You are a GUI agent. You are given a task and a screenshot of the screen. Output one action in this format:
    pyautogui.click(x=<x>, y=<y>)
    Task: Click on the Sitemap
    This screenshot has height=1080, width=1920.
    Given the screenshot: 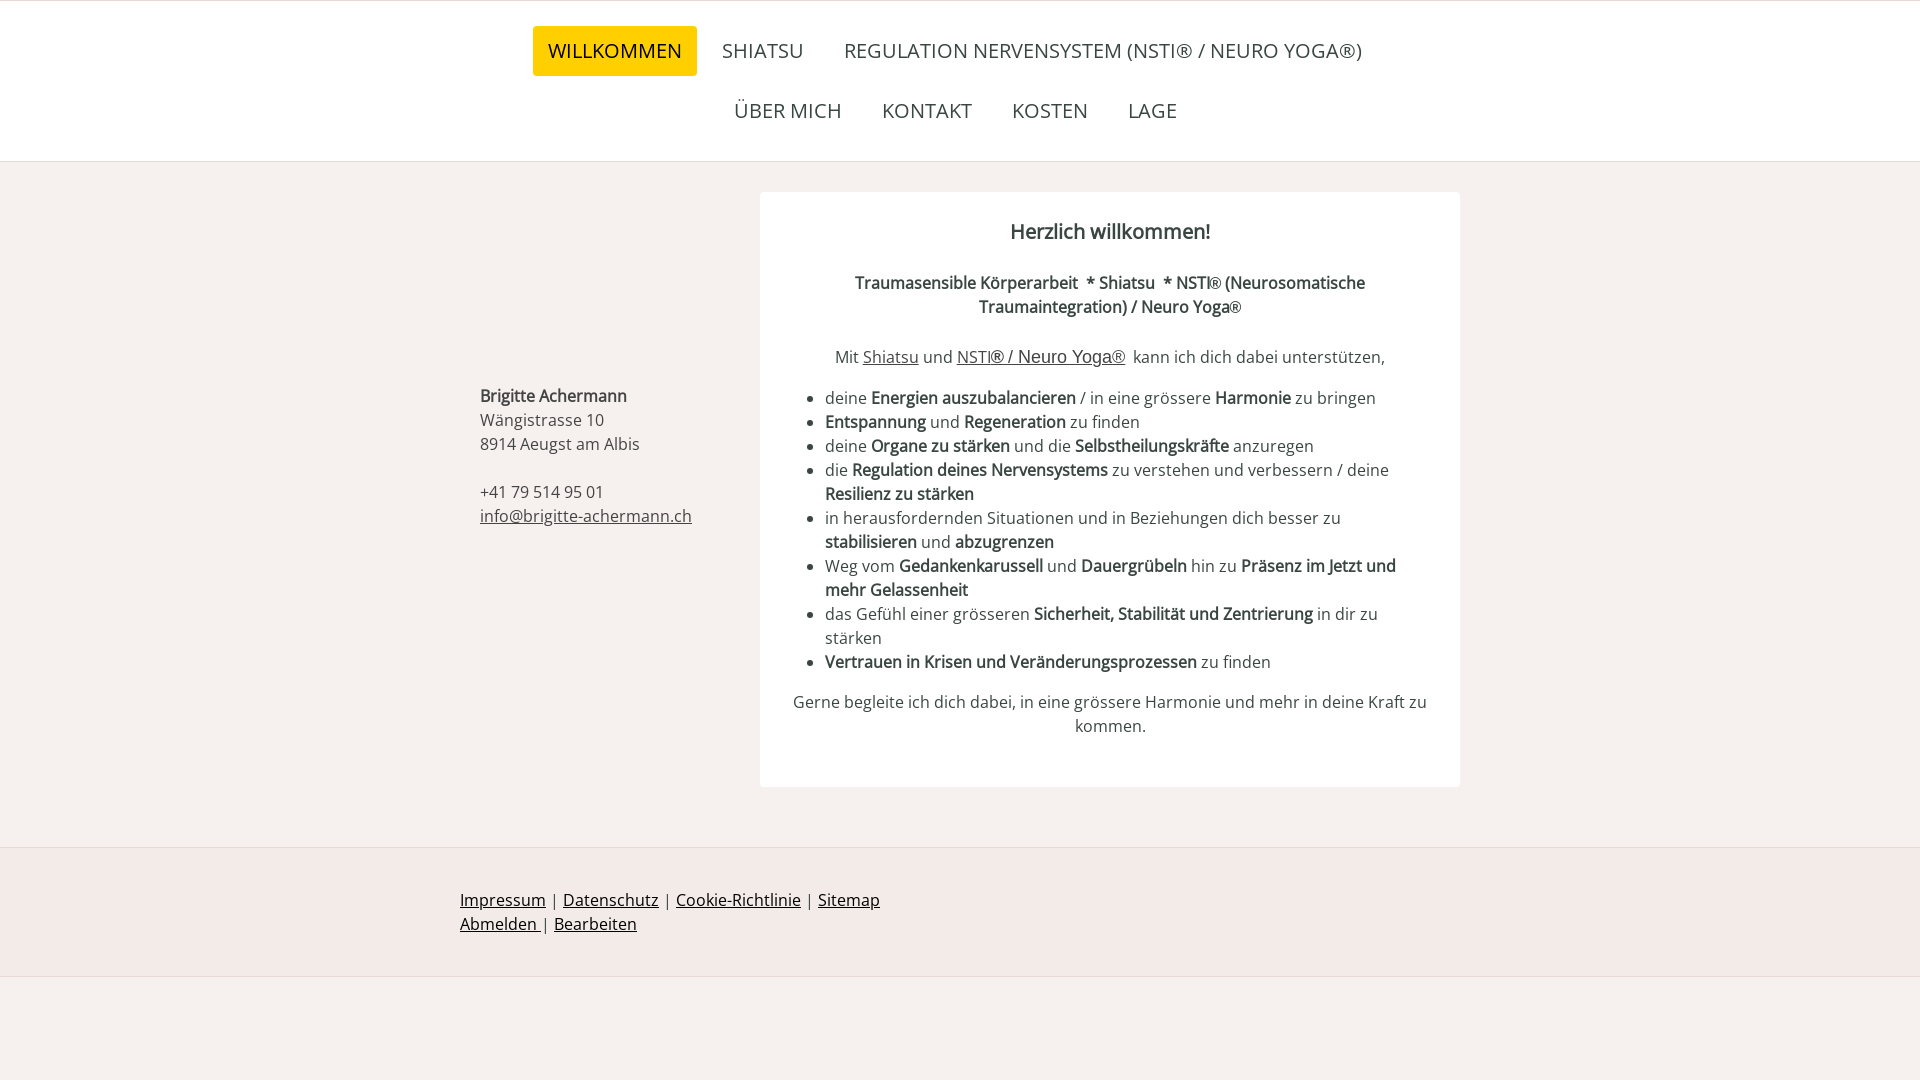 What is the action you would take?
    pyautogui.click(x=849, y=900)
    